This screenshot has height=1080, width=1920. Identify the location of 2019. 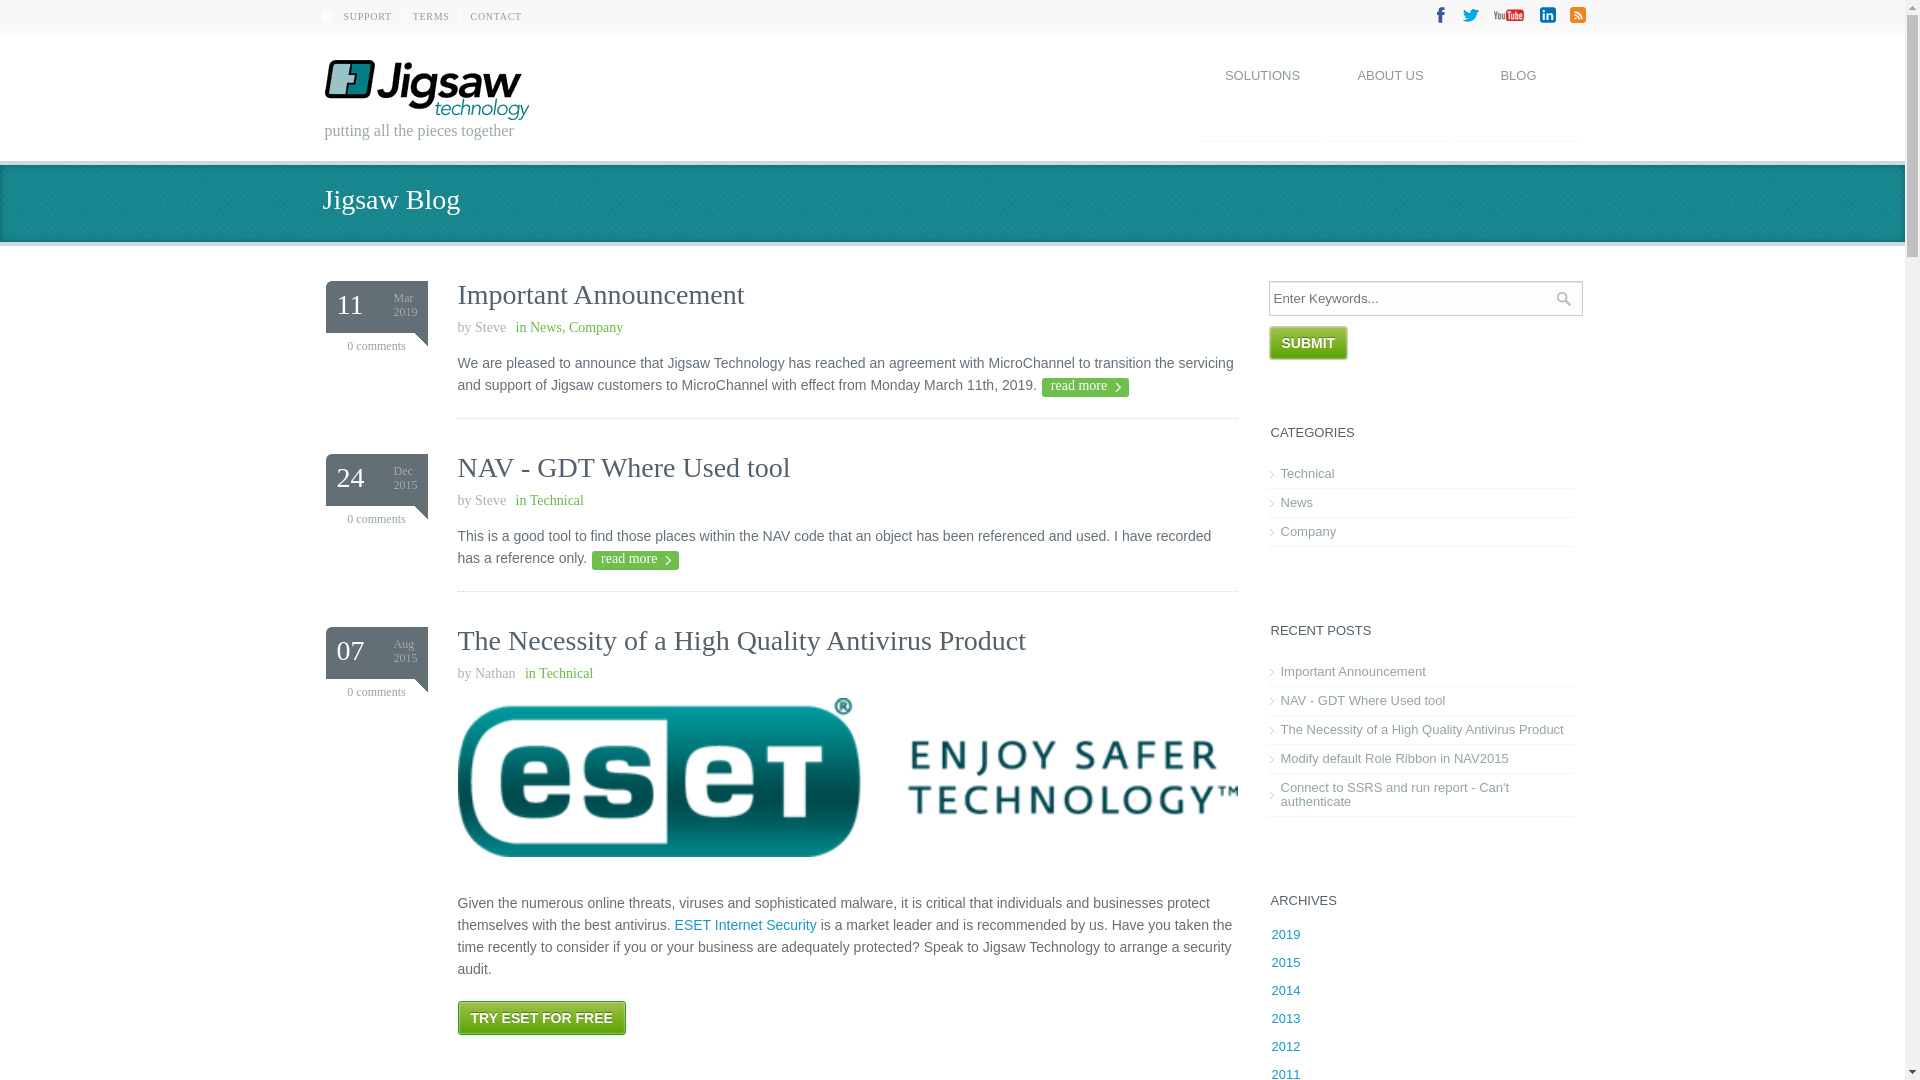
(1286, 934).